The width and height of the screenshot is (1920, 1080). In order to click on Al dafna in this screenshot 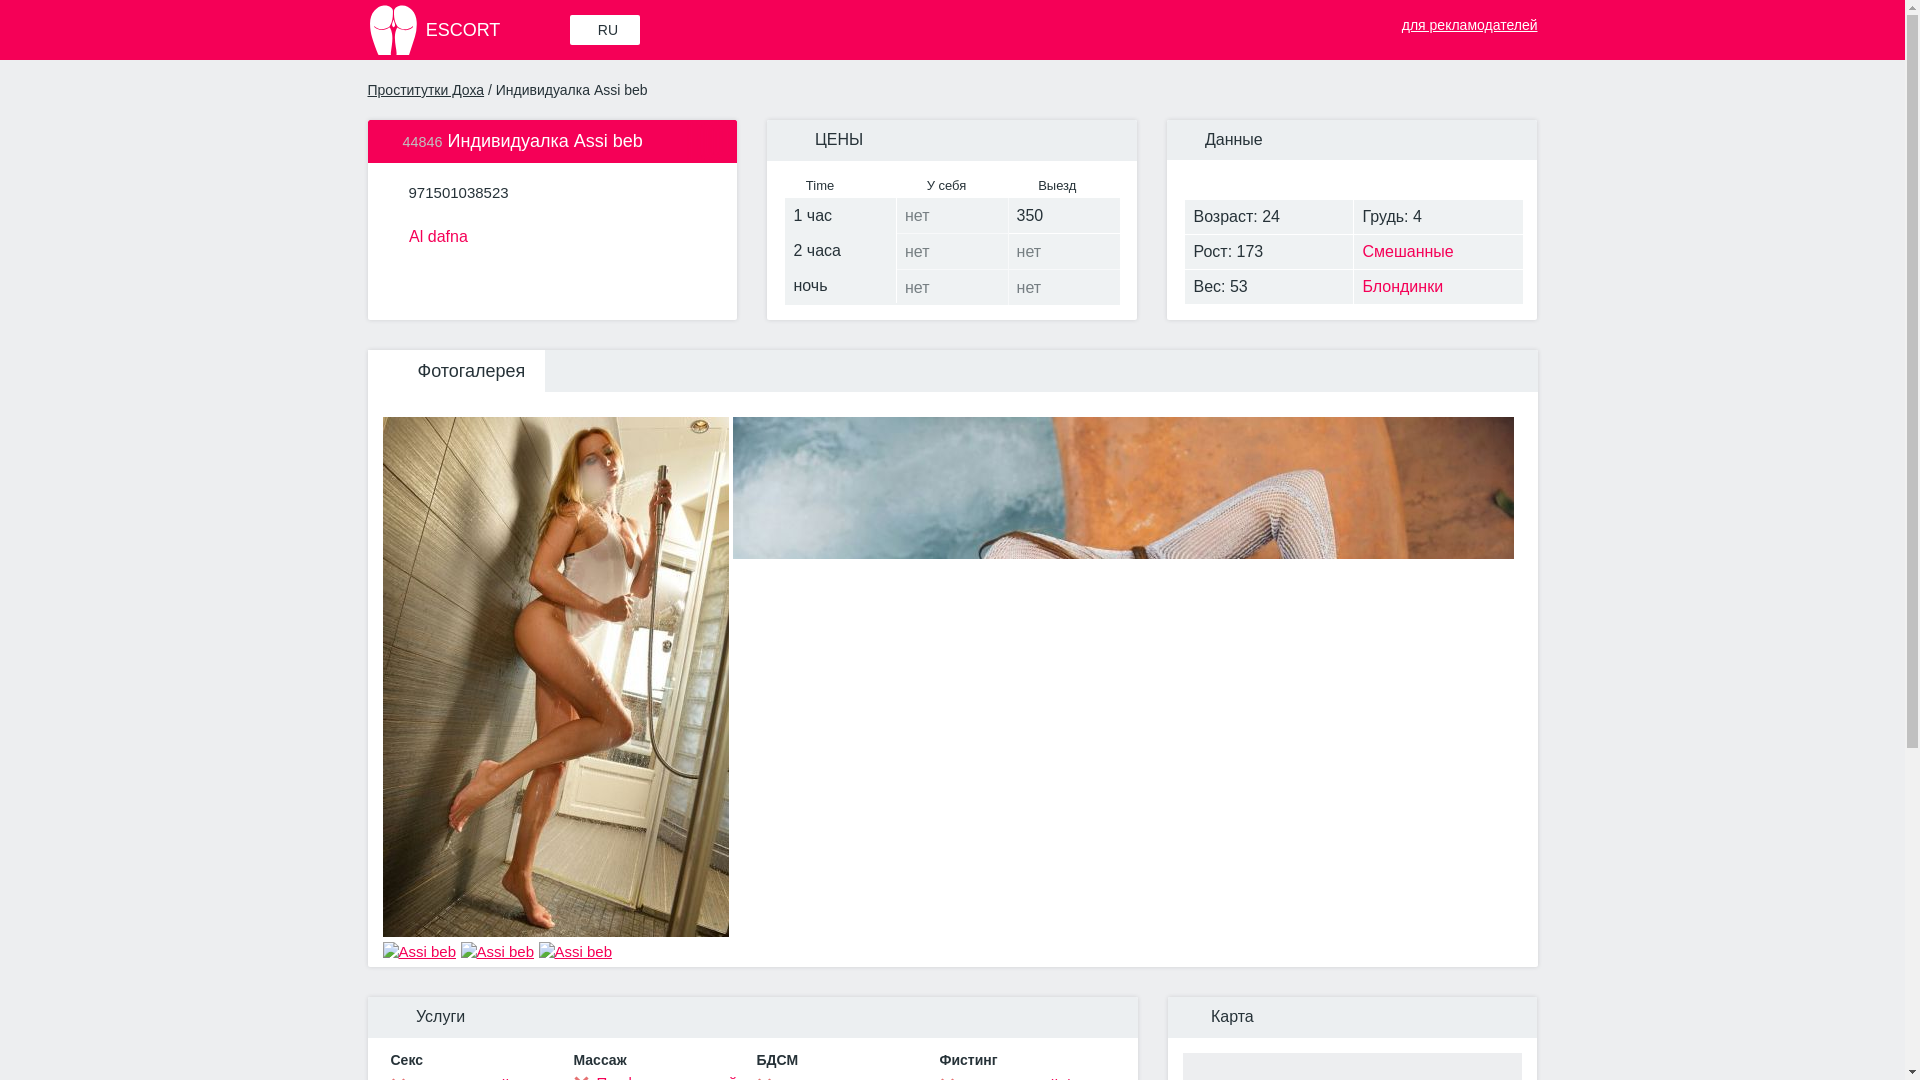, I will do `click(552, 234)`.